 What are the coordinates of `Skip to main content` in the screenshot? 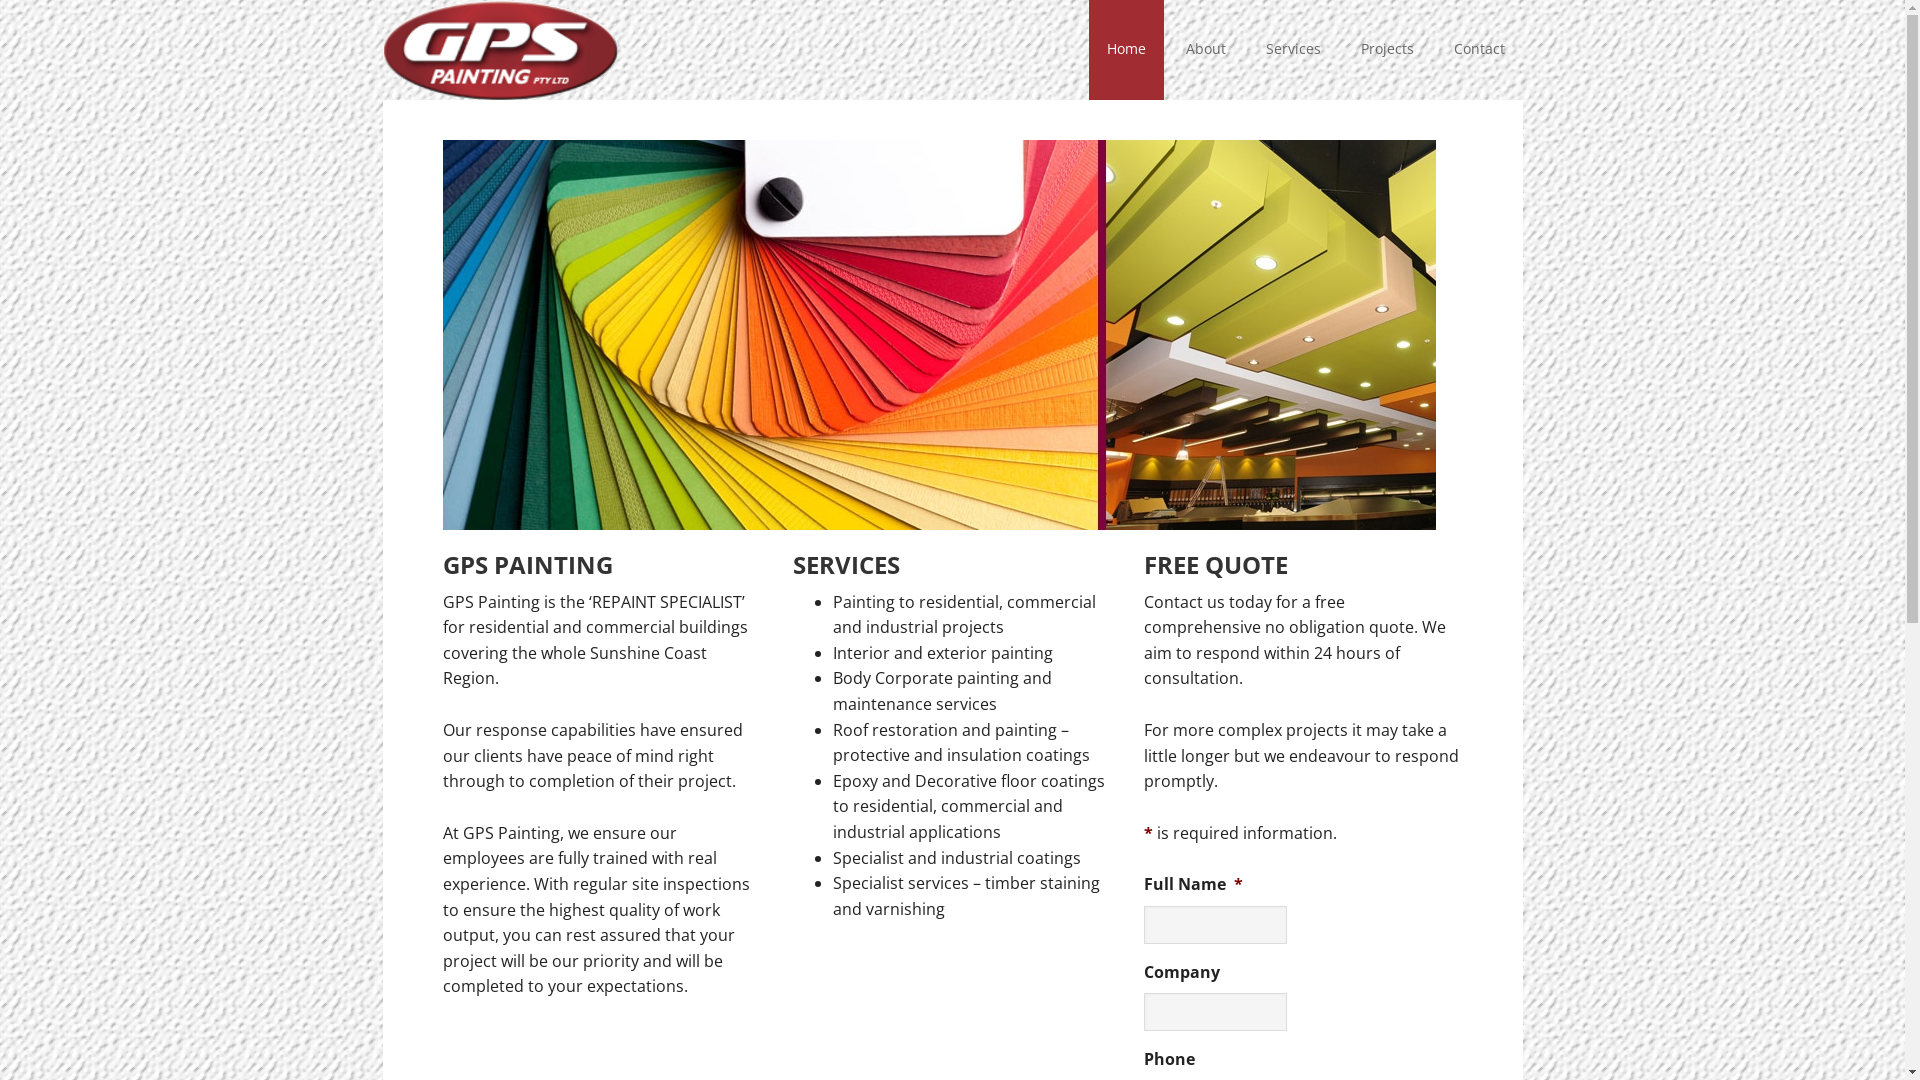 It's located at (382, 0).